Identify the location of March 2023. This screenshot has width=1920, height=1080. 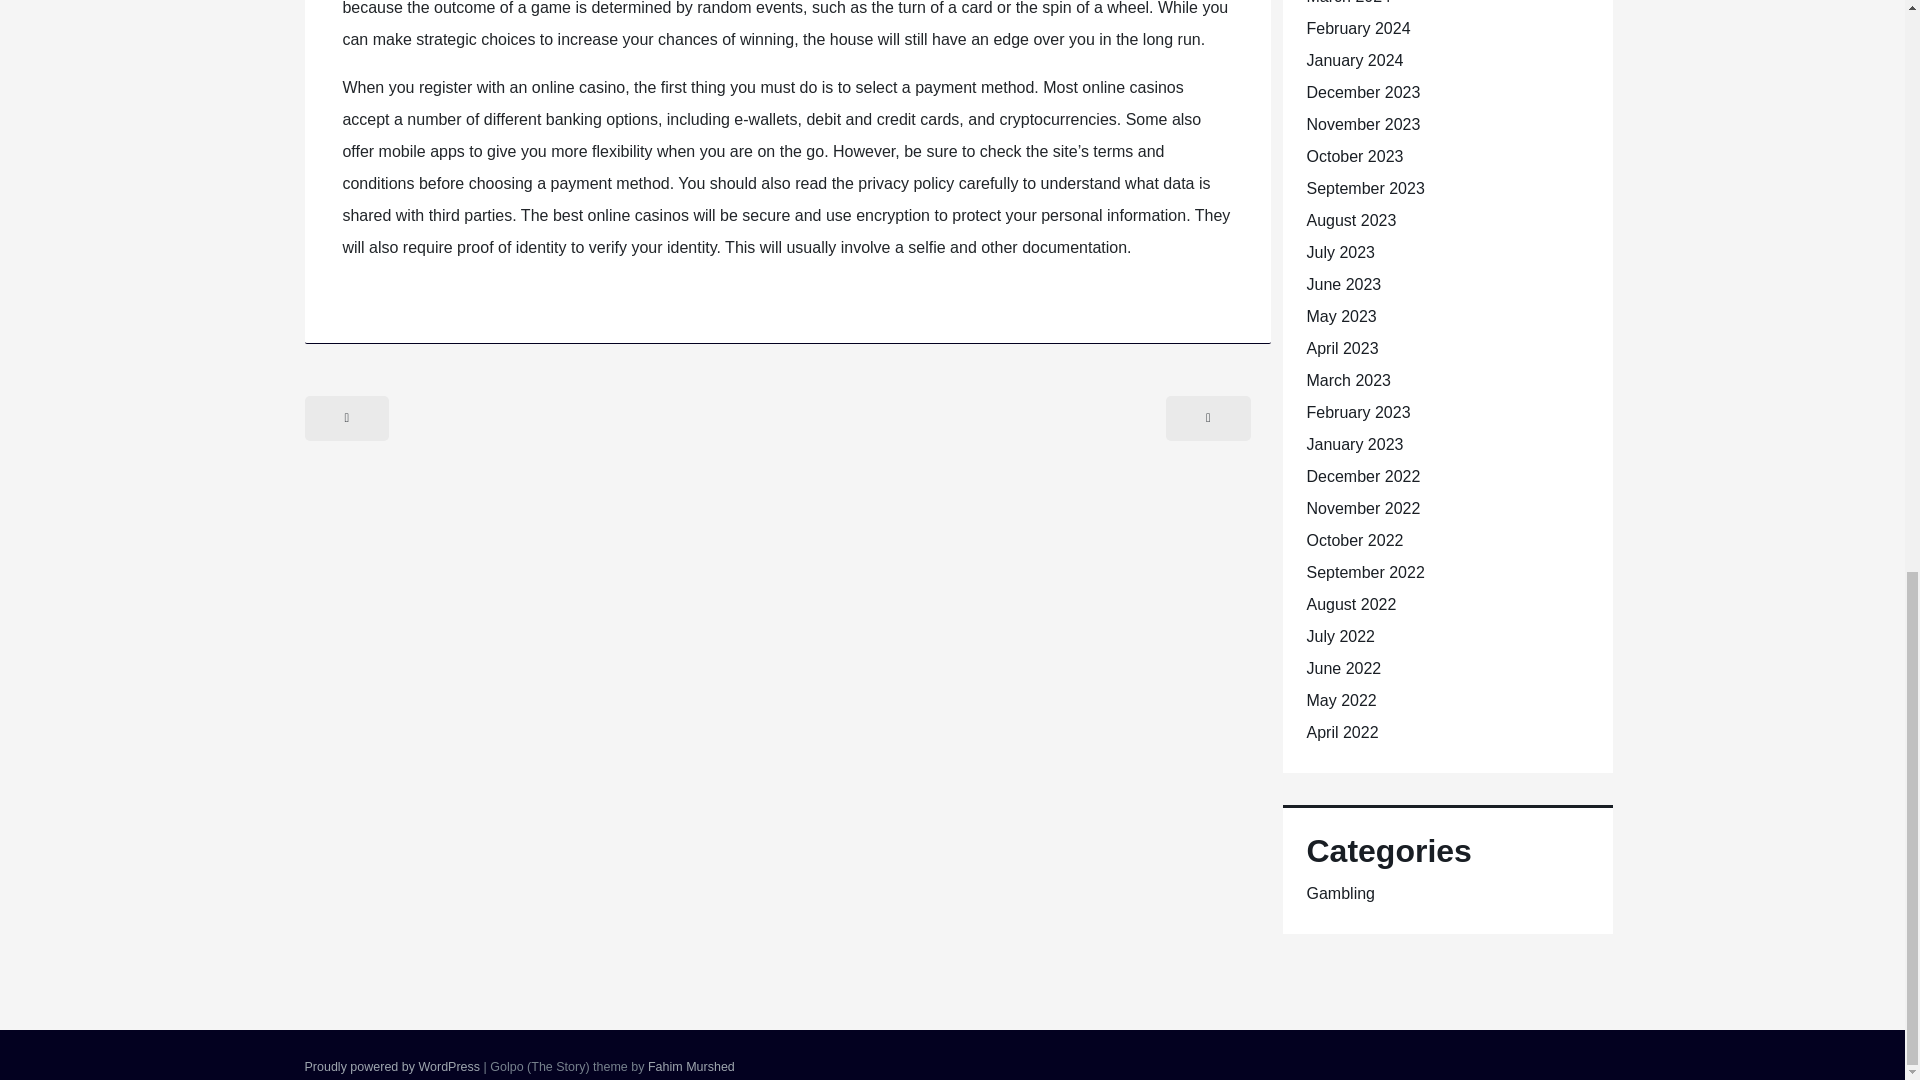
(1348, 380).